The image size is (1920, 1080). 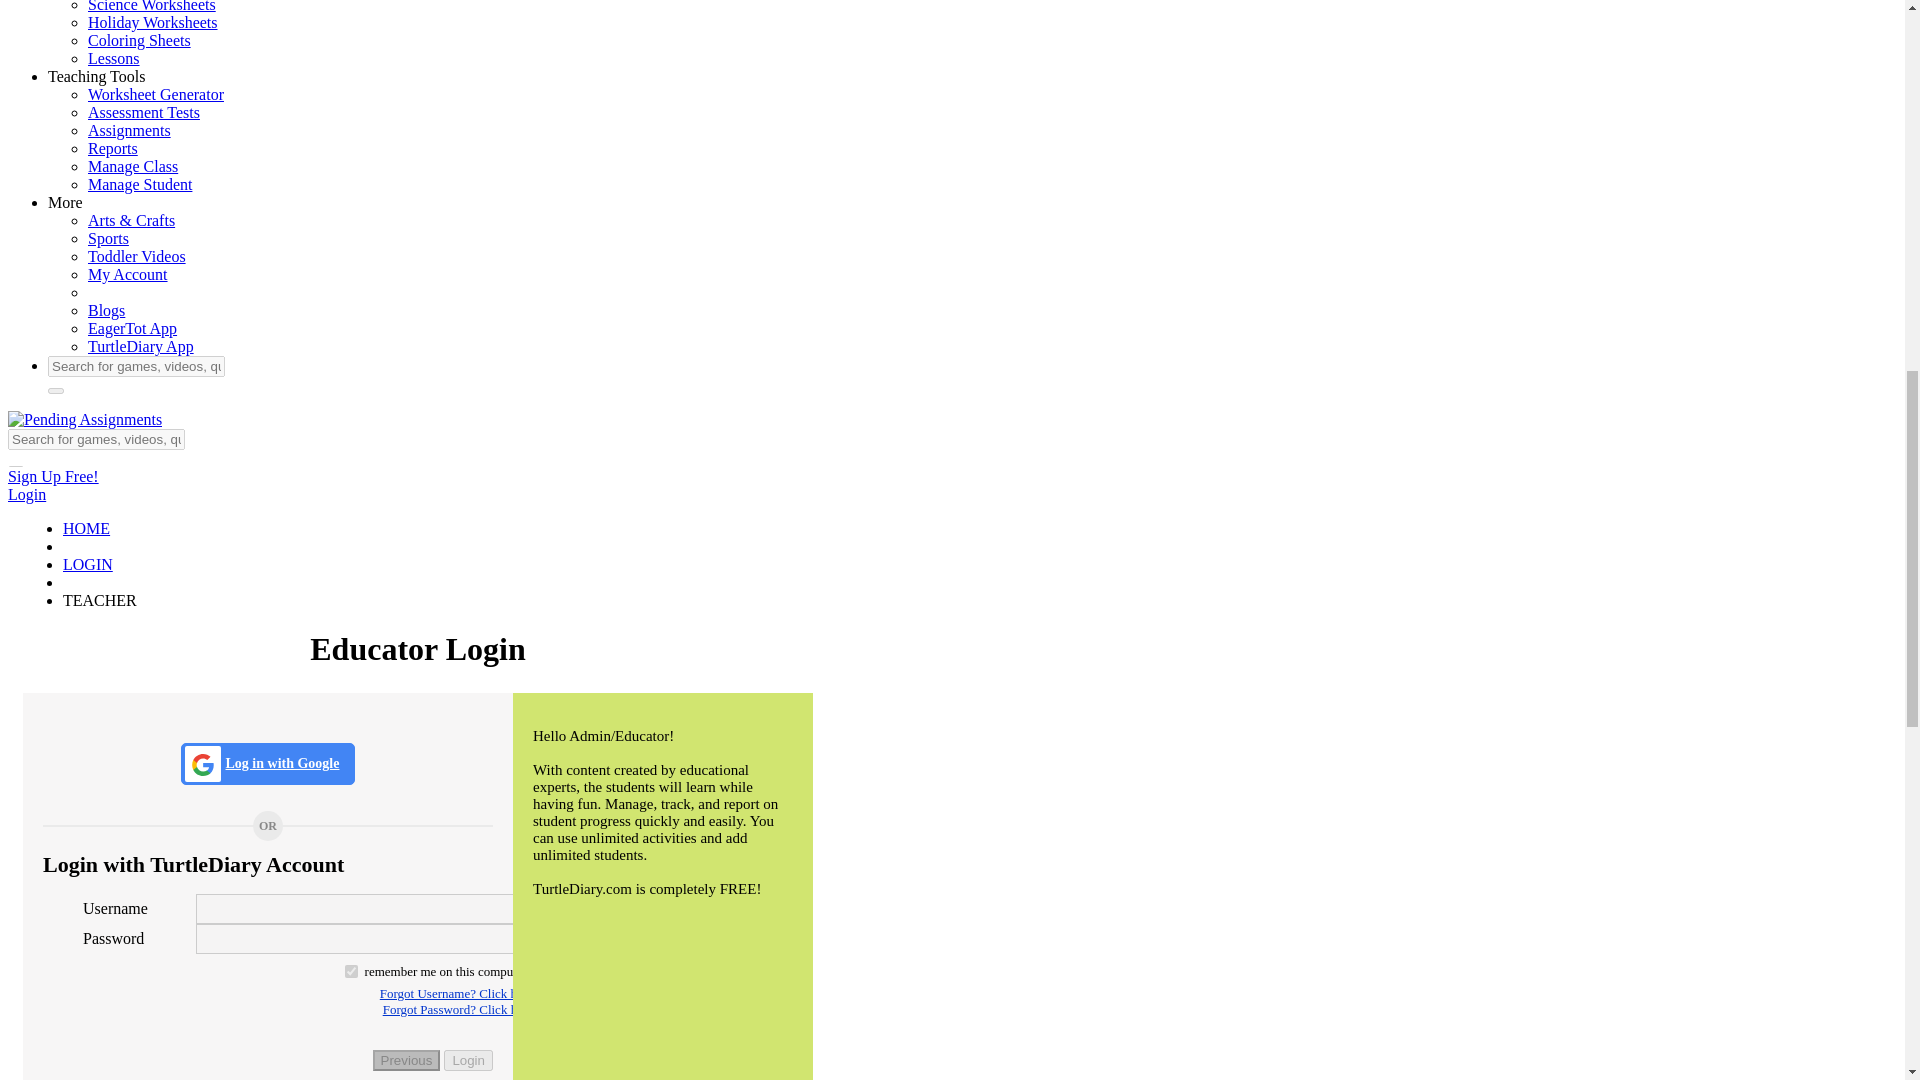 What do you see at coordinates (128, 274) in the screenshot?
I see `My Account` at bounding box center [128, 274].